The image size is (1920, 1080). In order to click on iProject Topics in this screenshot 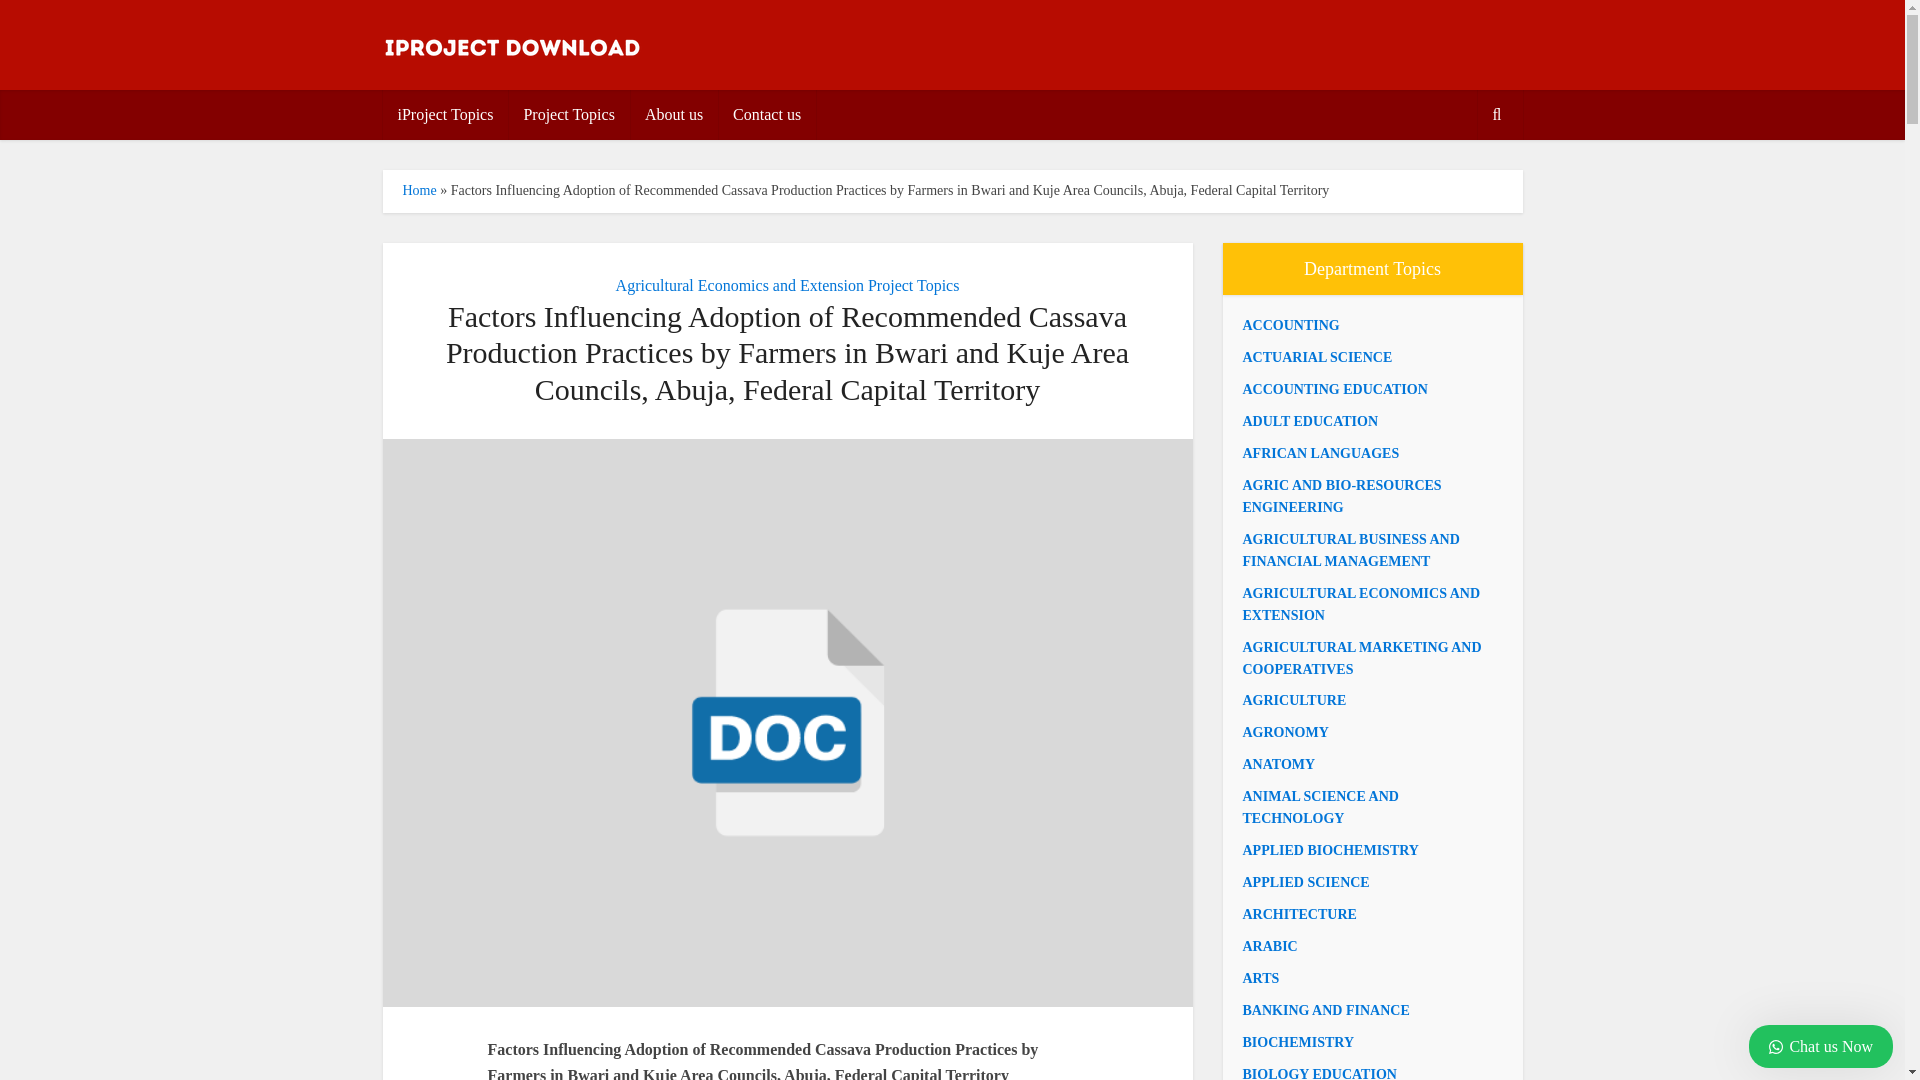, I will do `click(445, 114)`.